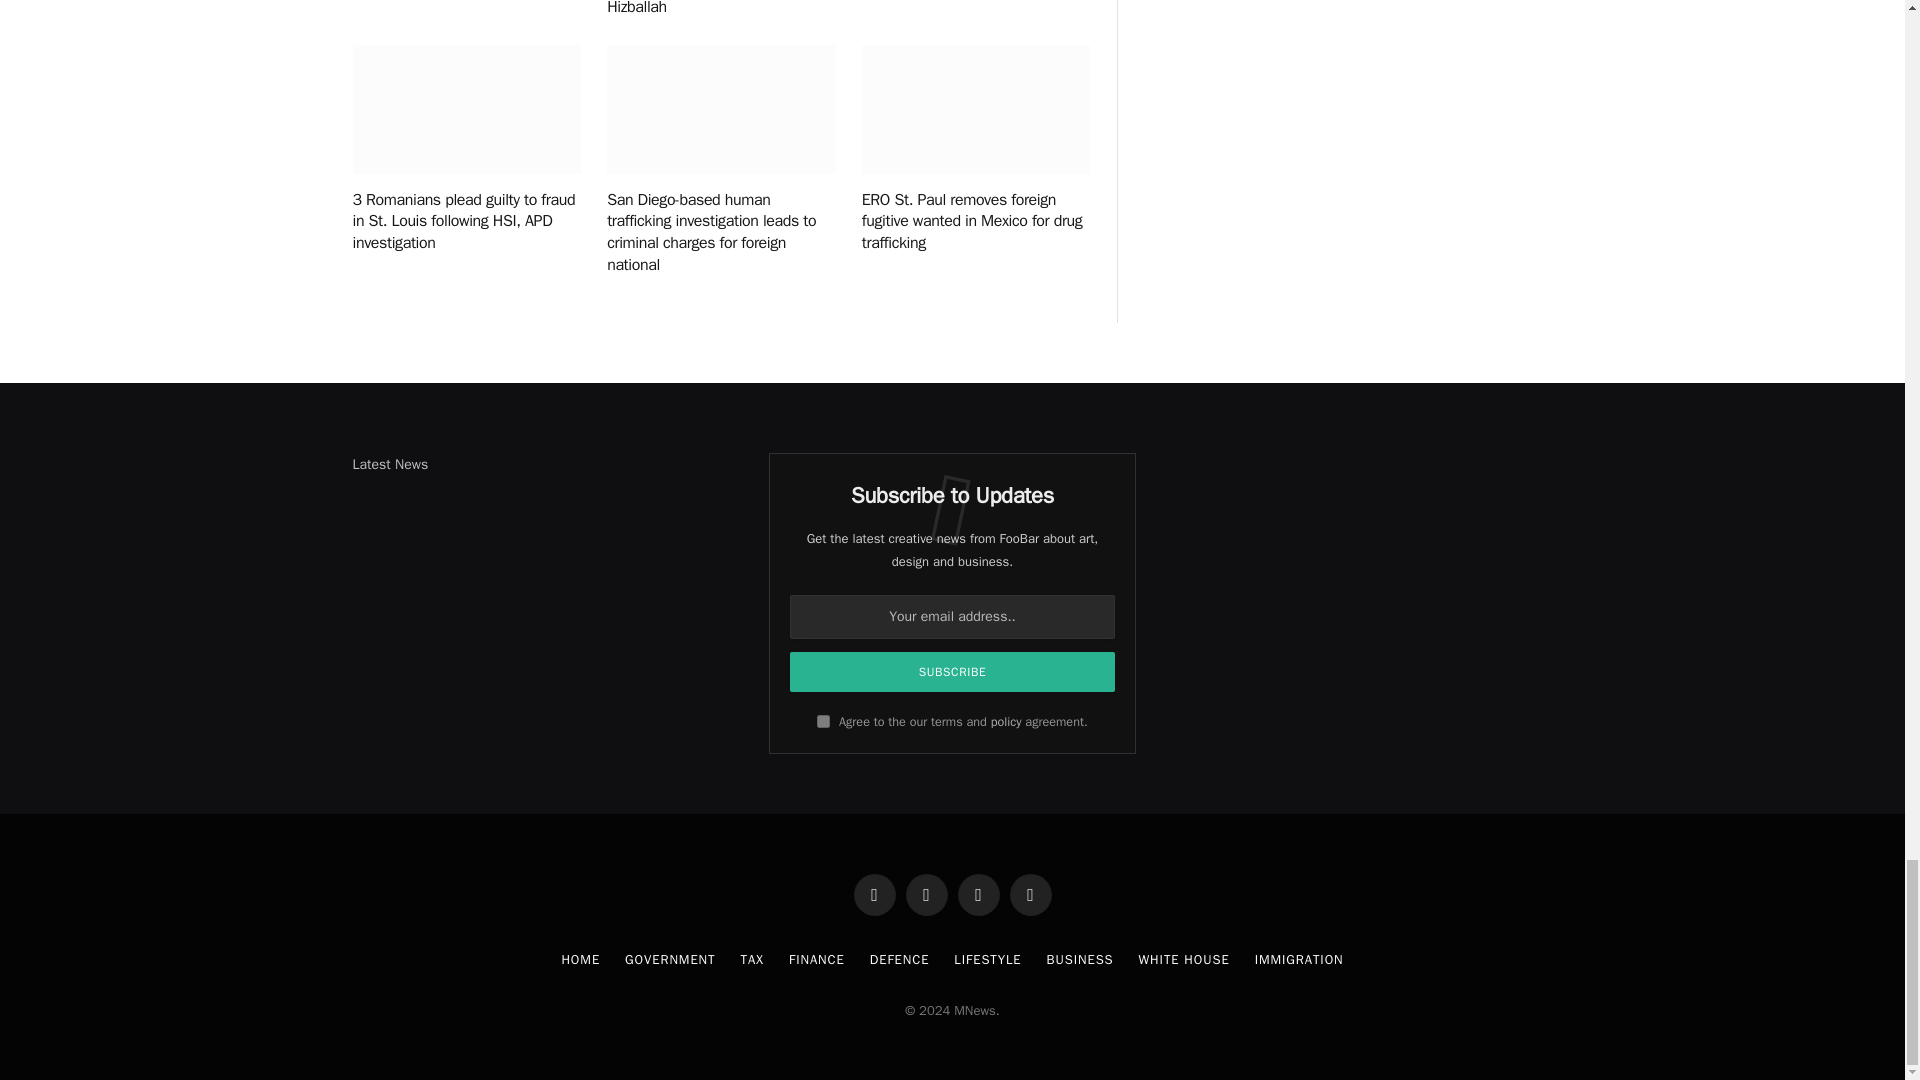 The image size is (1920, 1080). What do you see at coordinates (952, 672) in the screenshot?
I see `Subscribe` at bounding box center [952, 672].